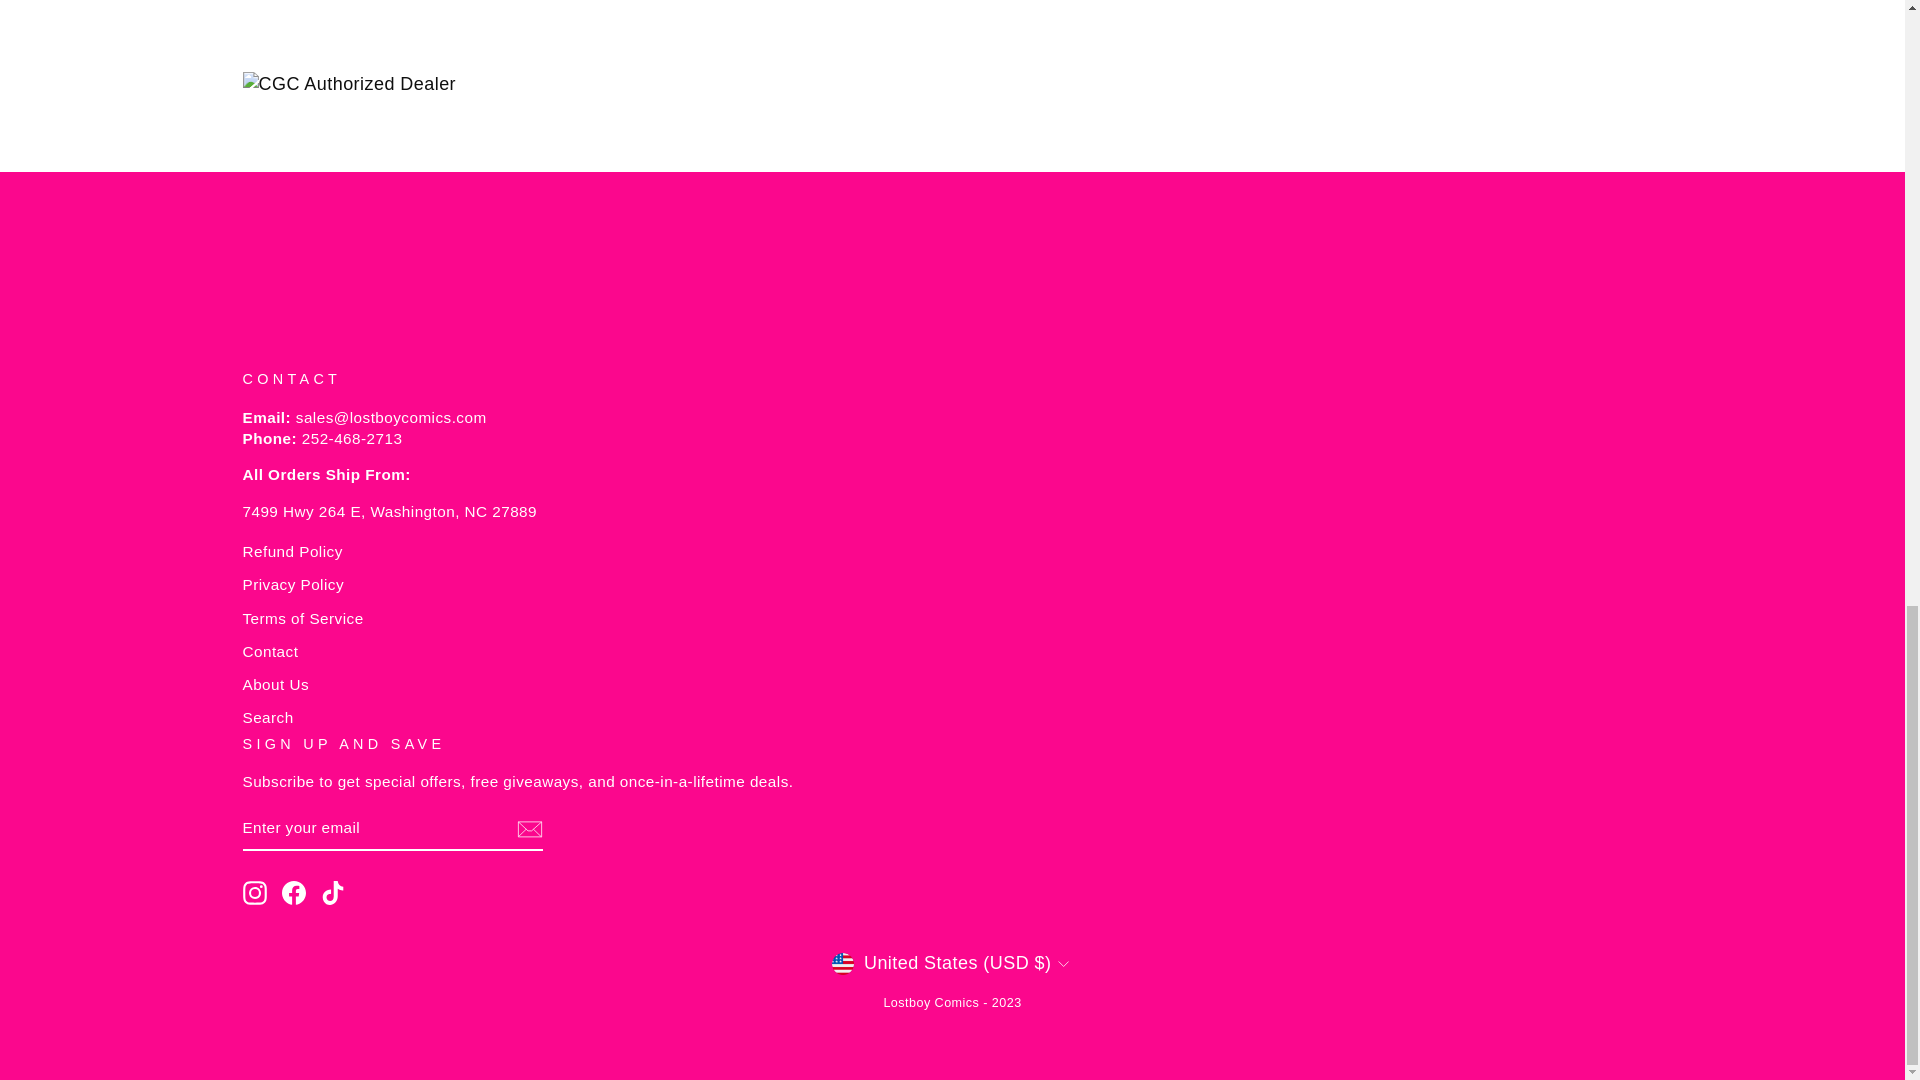 The width and height of the screenshot is (1920, 1080). Describe the element at coordinates (528, 830) in the screenshot. I see `icon-email` at that location.